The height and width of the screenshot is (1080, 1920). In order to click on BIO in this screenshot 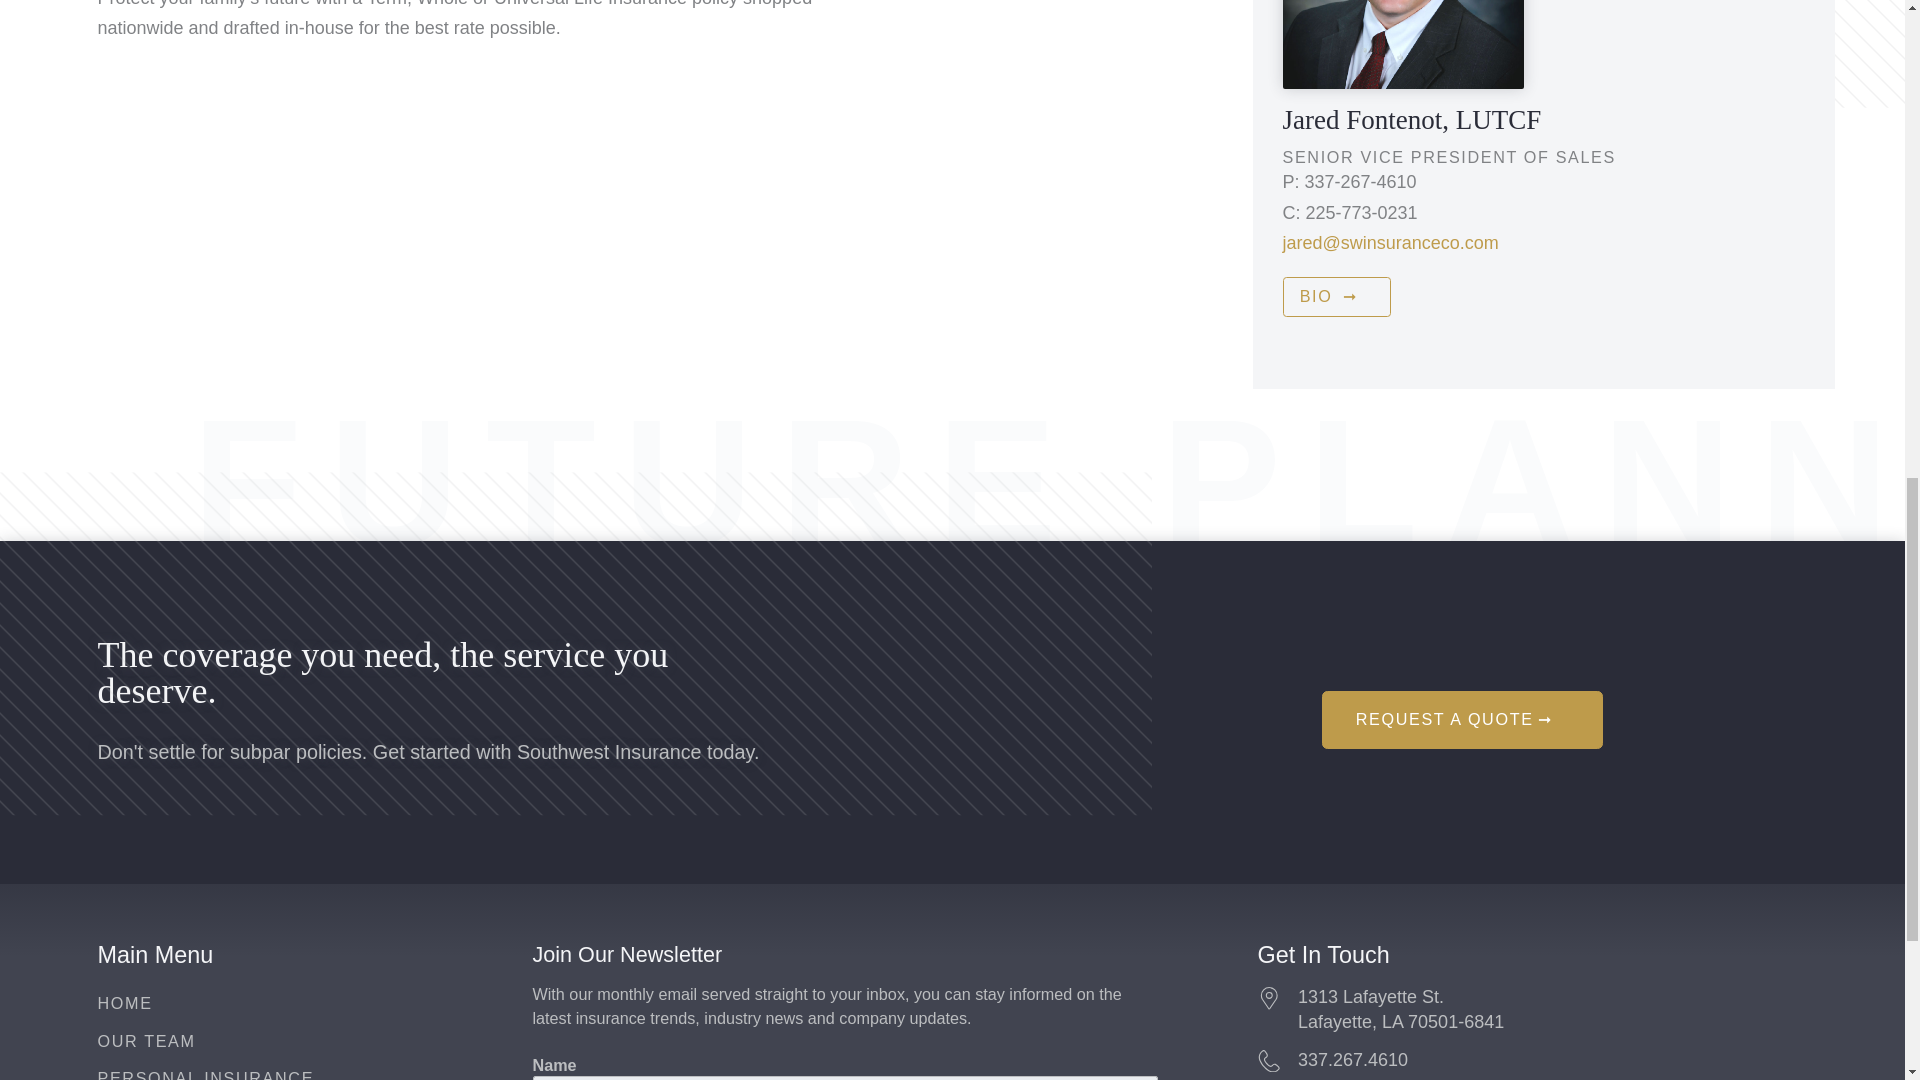, I will do `click(1336, 296)`.